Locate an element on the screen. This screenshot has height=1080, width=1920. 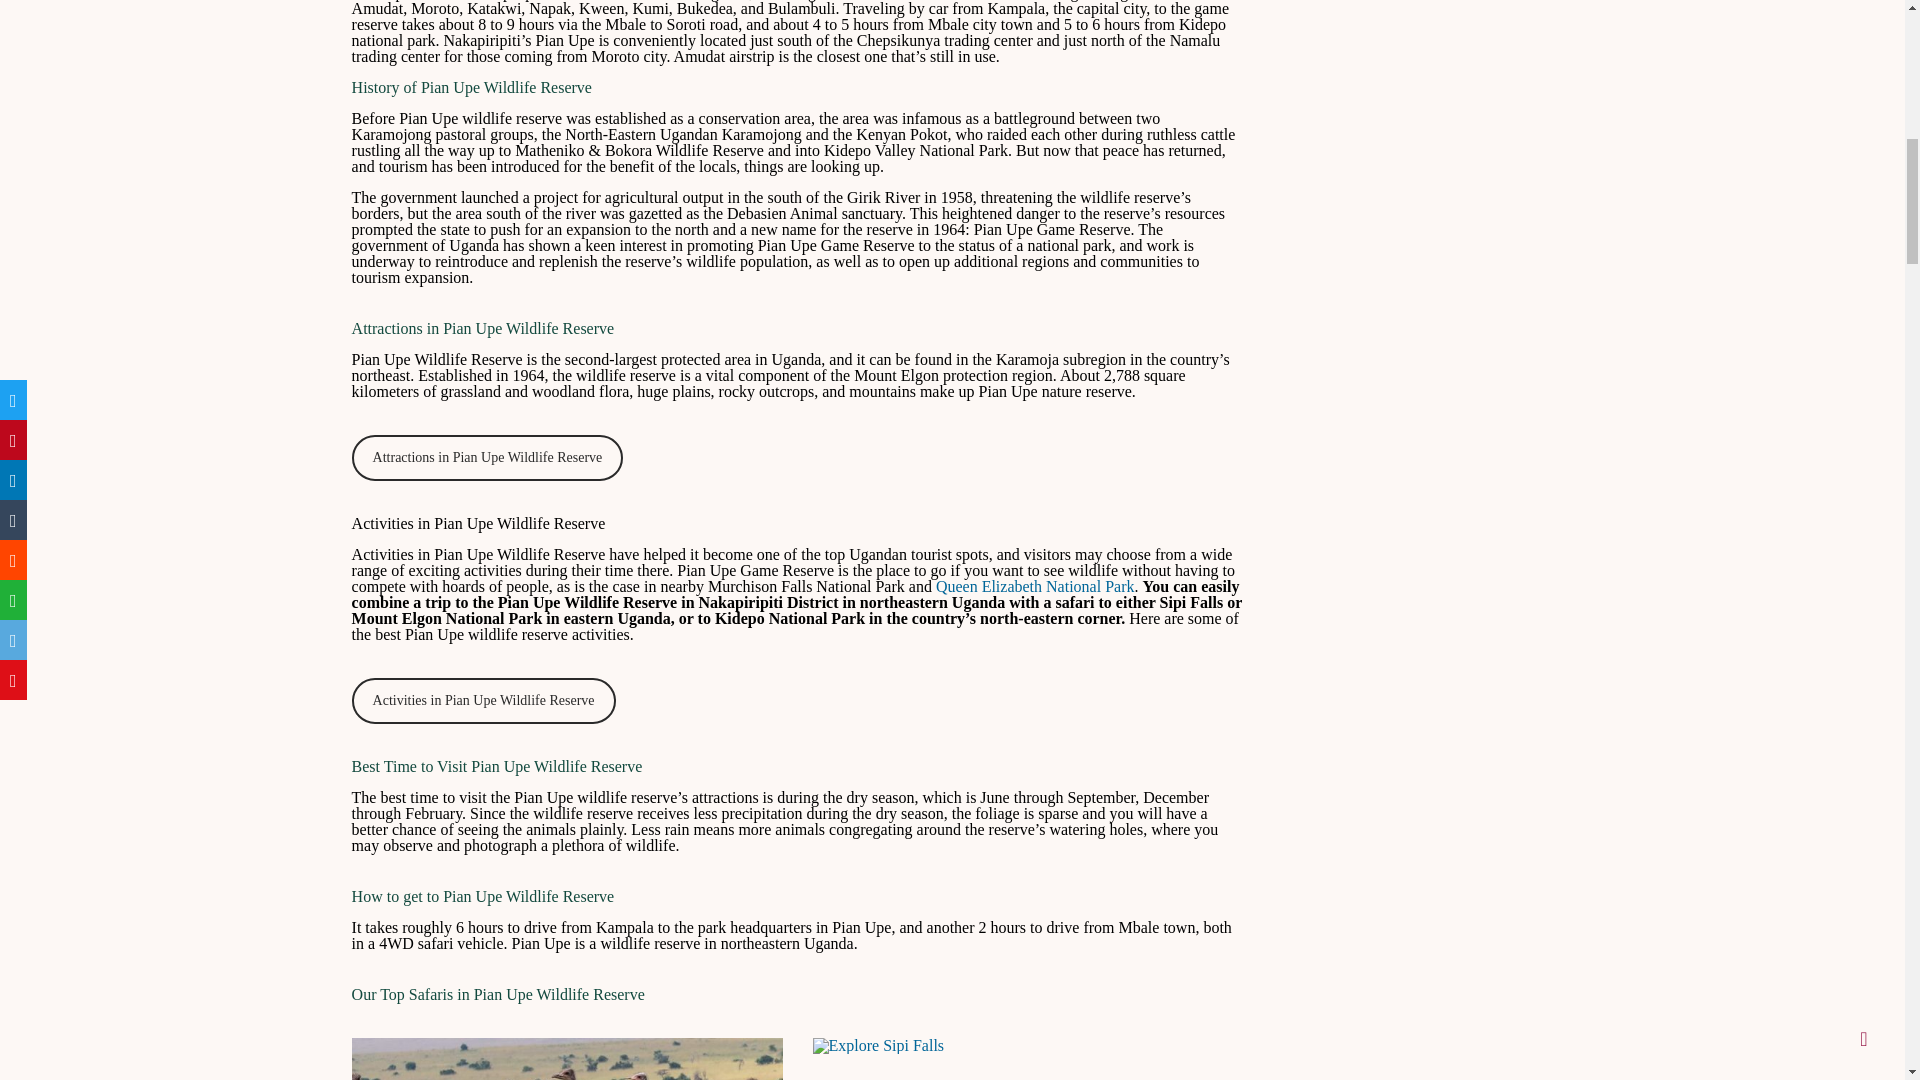
Activities in Pian Upe Wildlife Reserve is located at coordinates (484, 700).